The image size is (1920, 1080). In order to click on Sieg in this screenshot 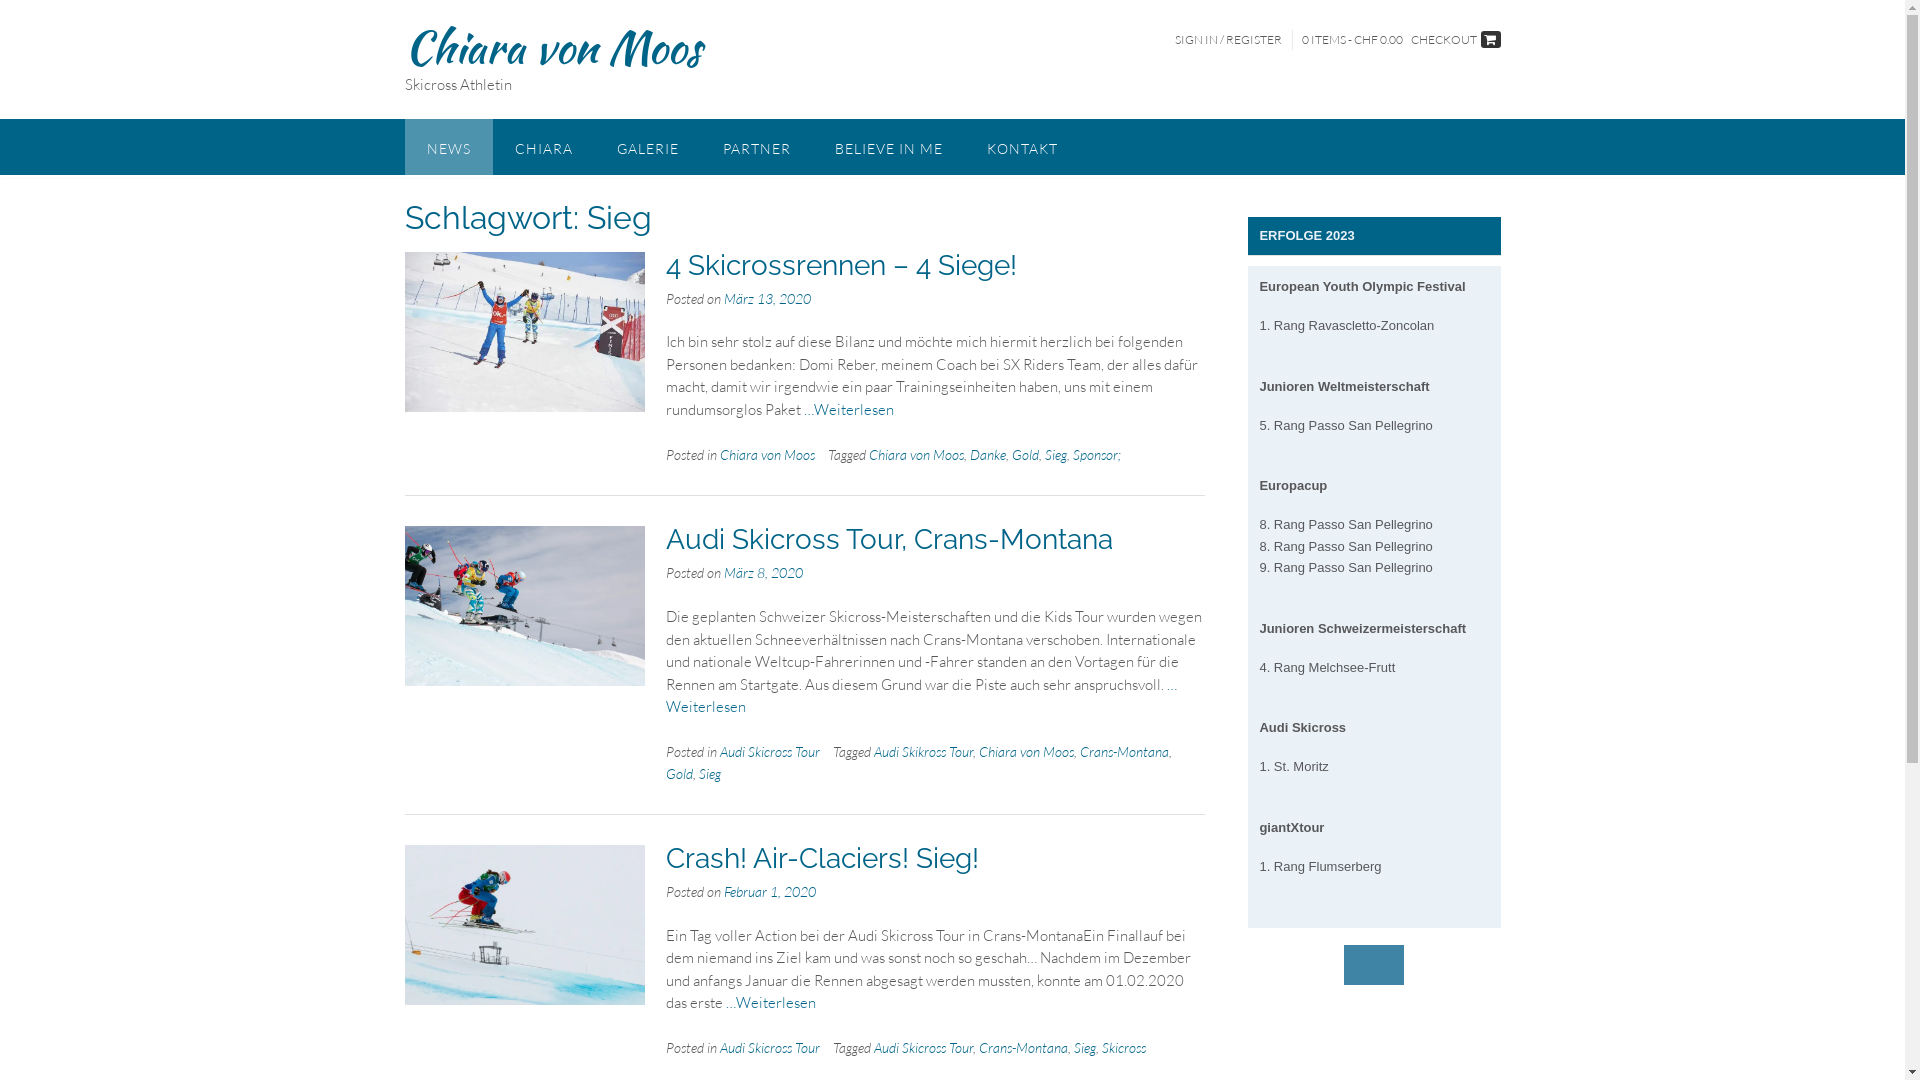, I will do `click(710, 774)`.